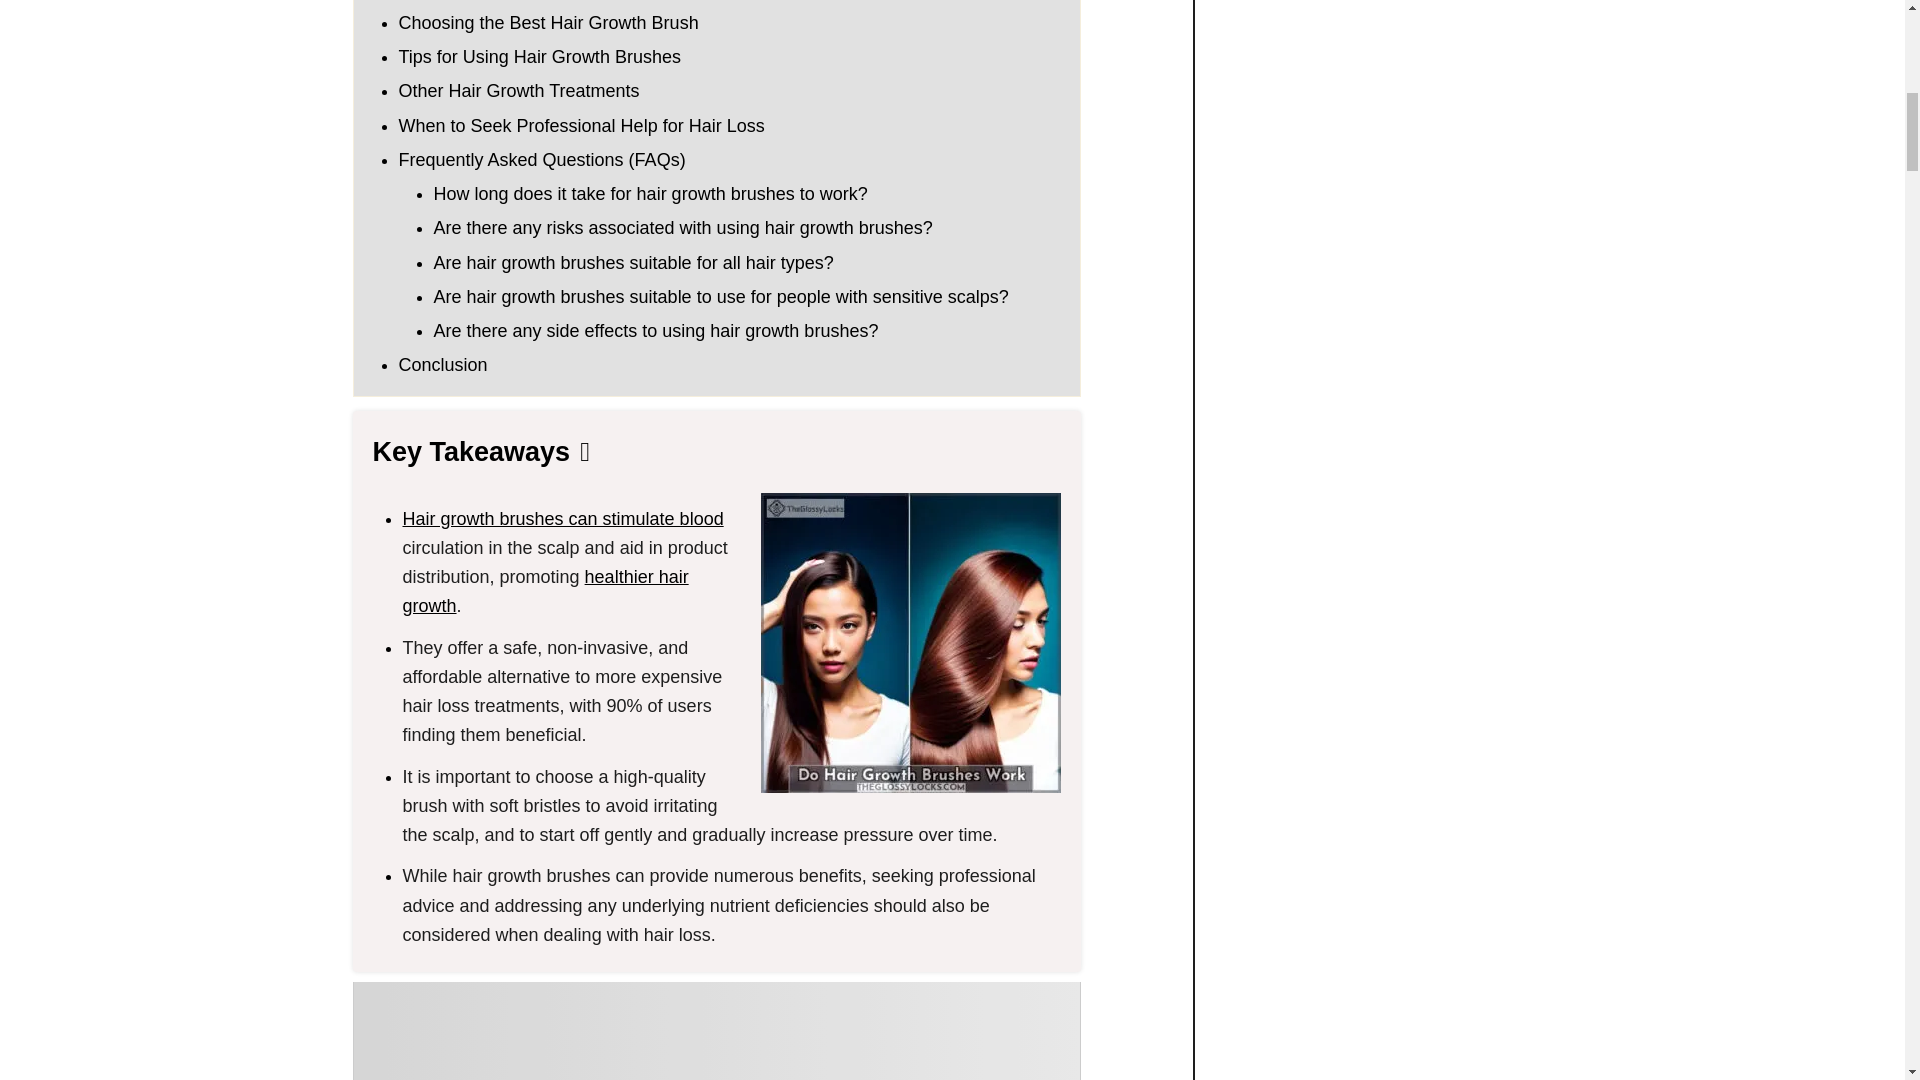  What do you see at coordinates (633, 262) in the screenshot?
I see `Are hair growth brushes suitable for all hair types?` at bounding box center [633, 262].